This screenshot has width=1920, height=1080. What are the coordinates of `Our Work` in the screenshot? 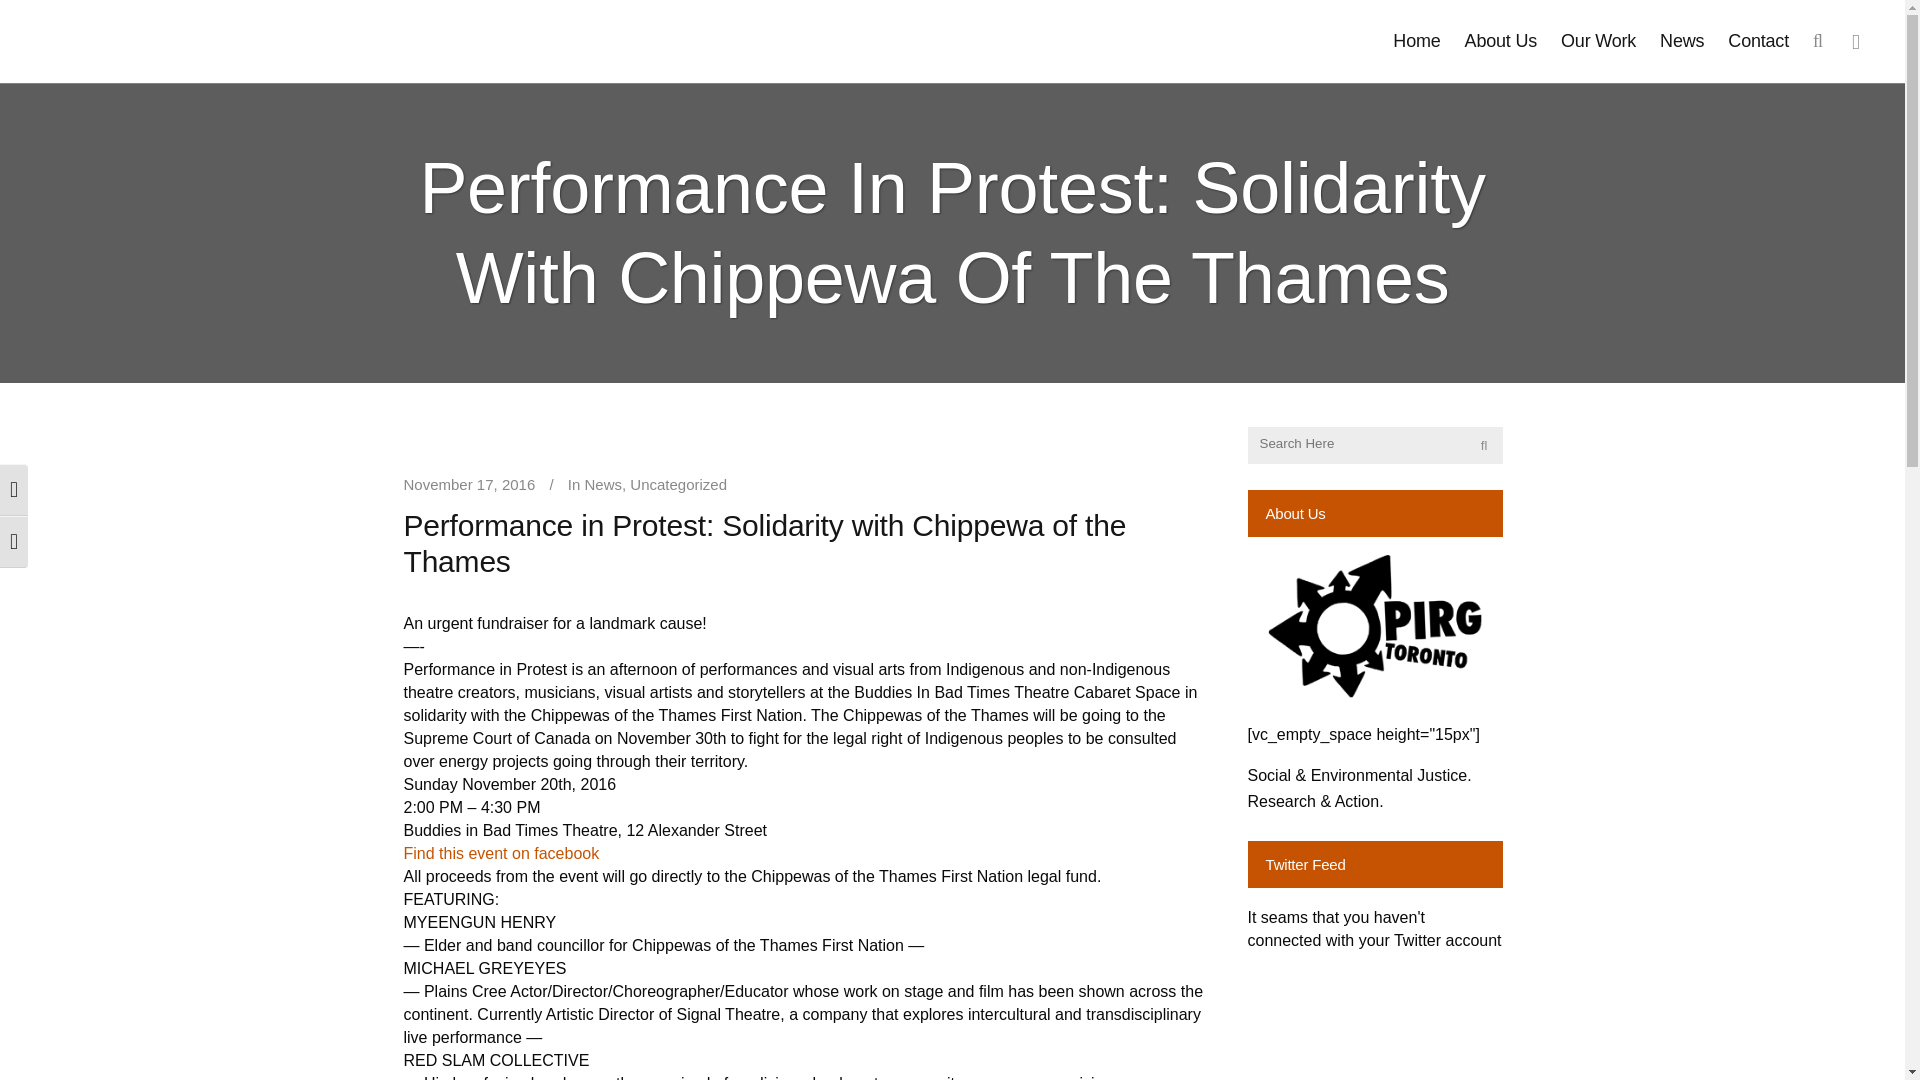 It's located at (1598, 42).